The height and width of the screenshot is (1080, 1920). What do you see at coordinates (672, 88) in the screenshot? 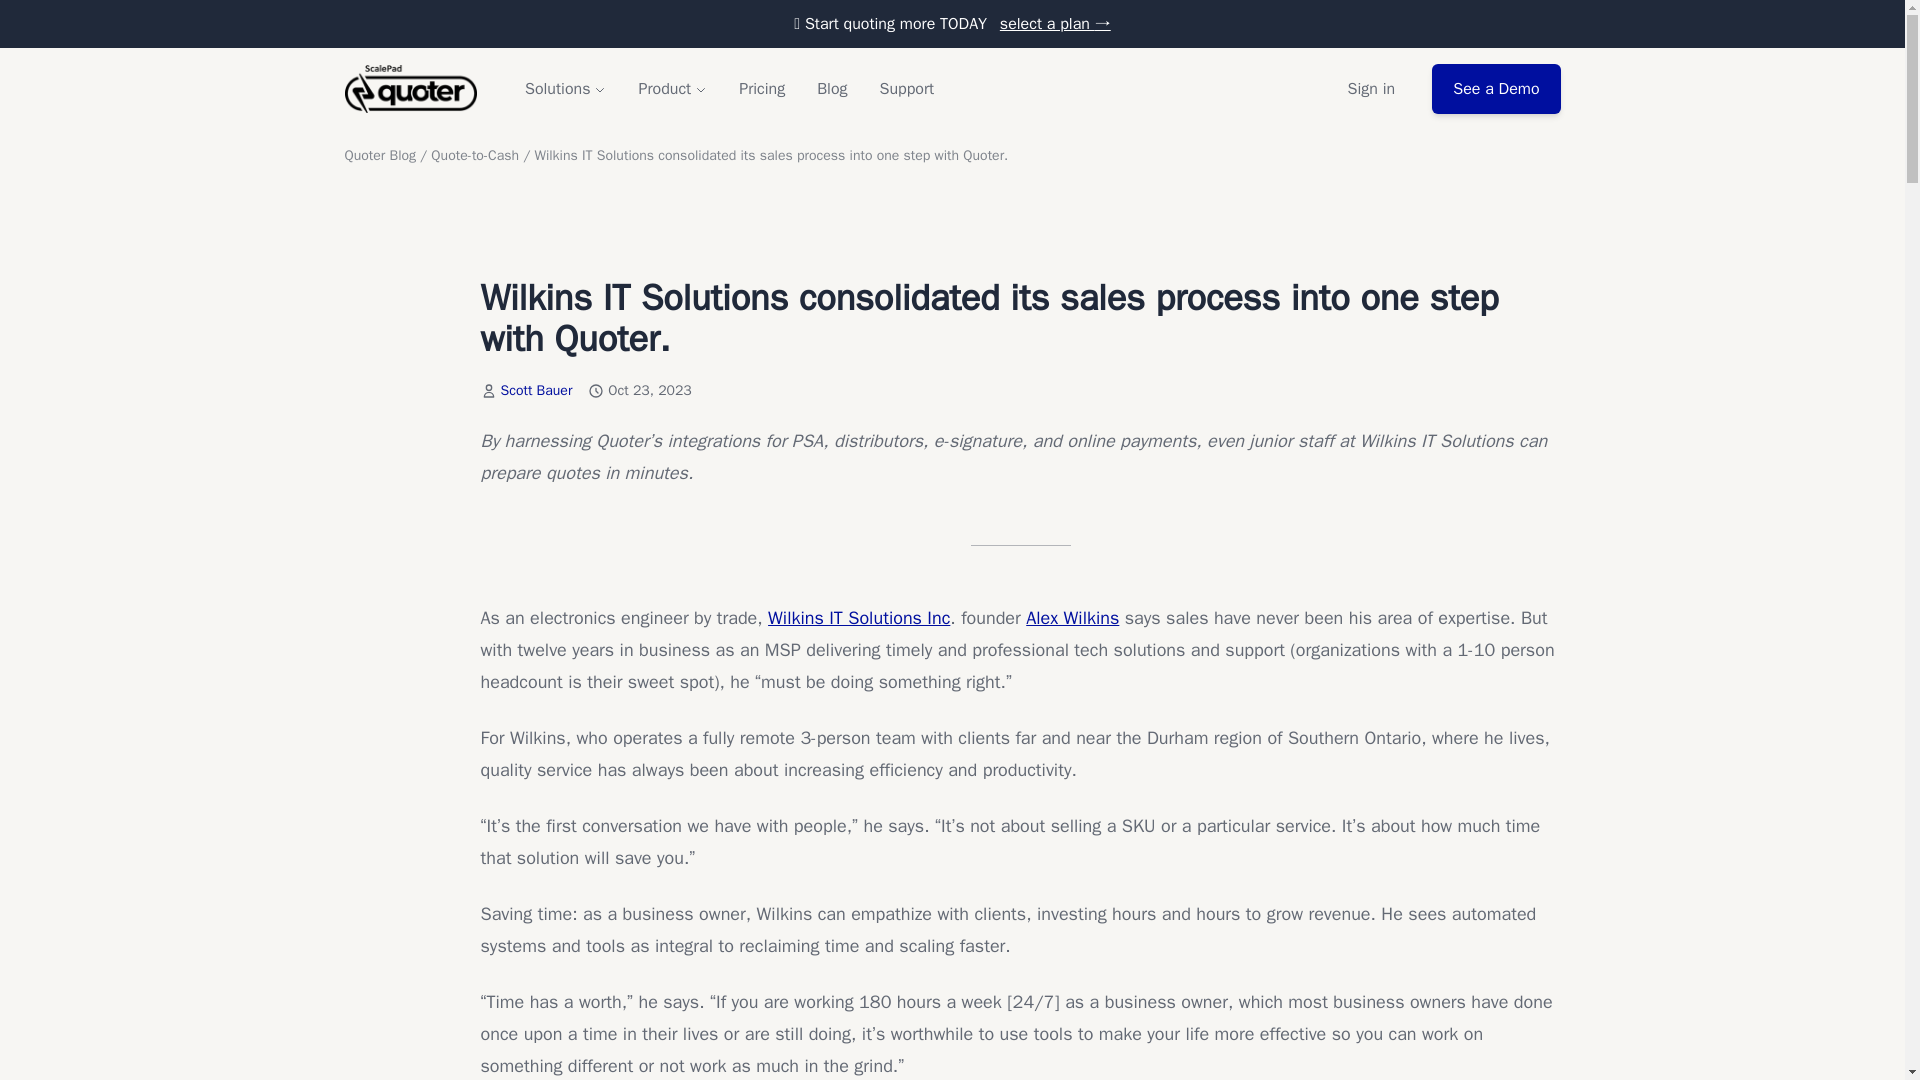
I see `Product` at bounding box center [672, 88].